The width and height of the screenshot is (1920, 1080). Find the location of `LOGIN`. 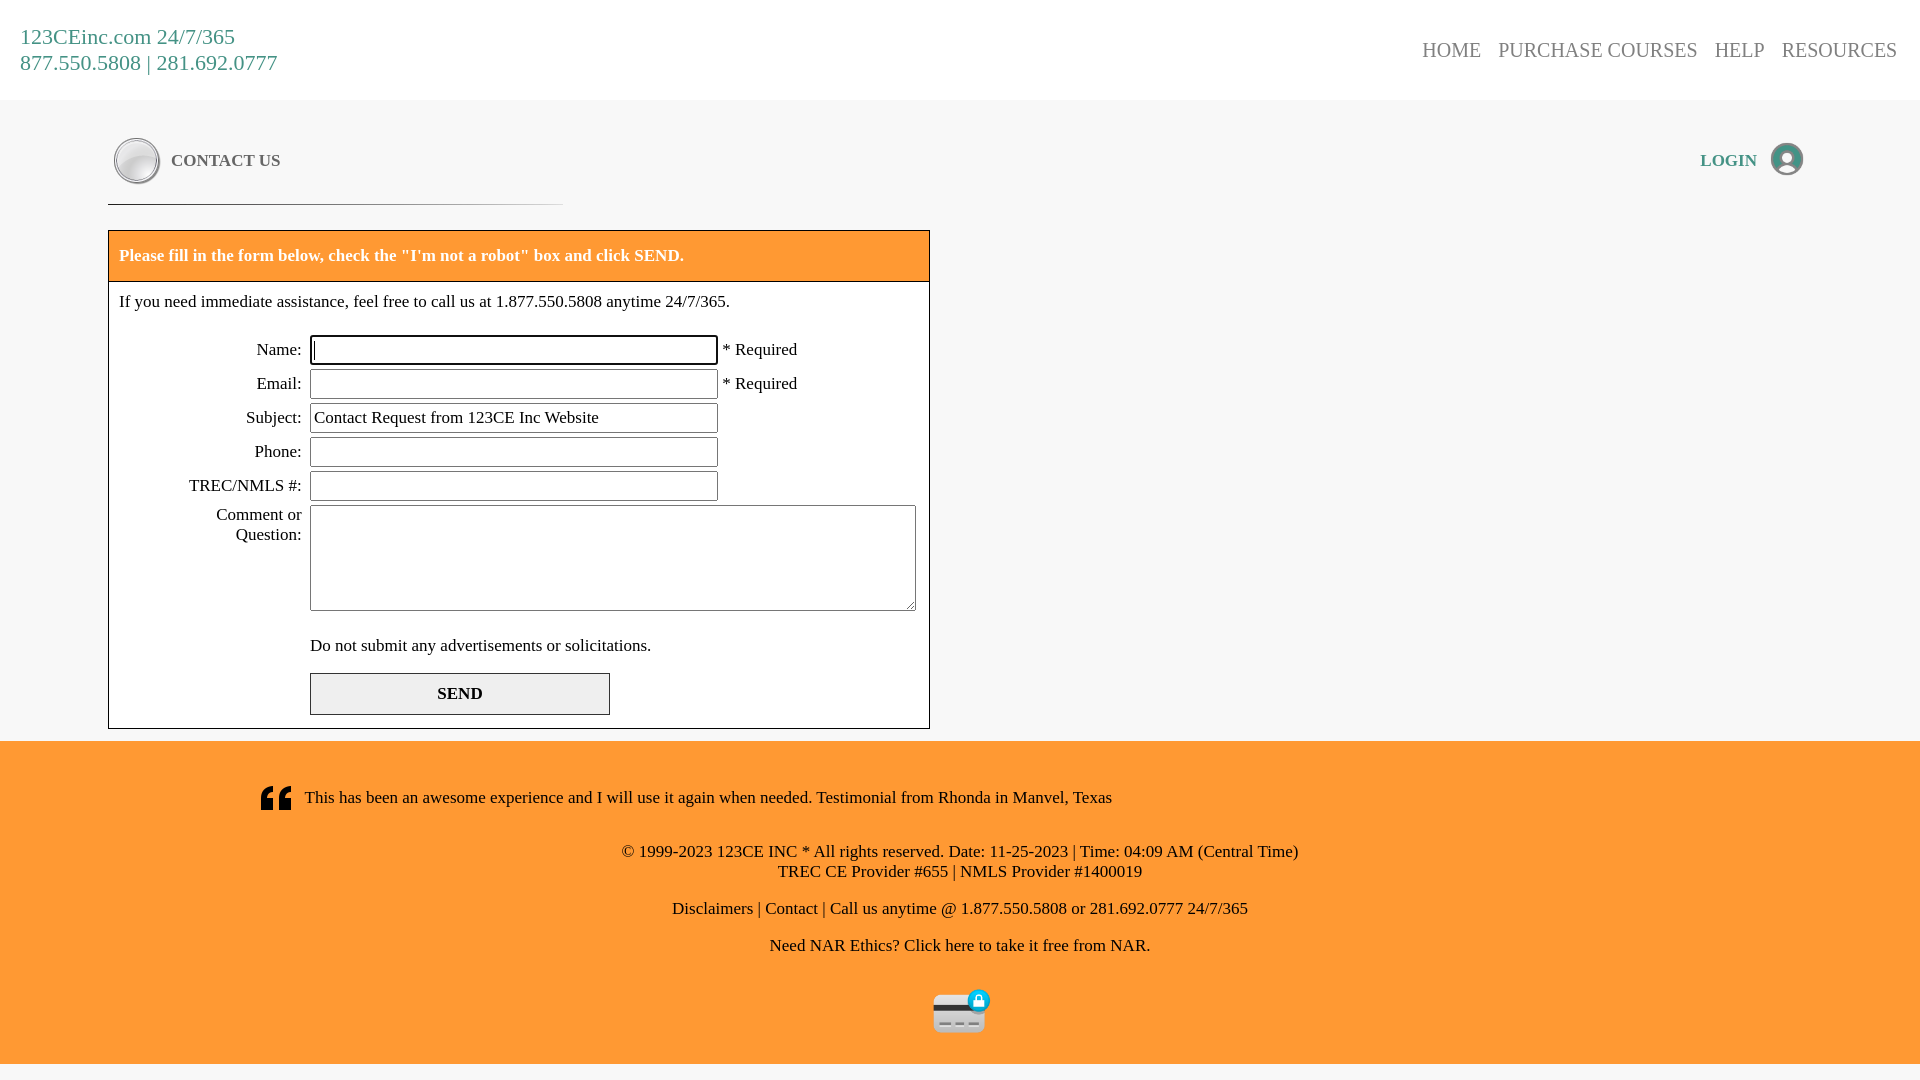

LOGIN is located at coordinates (1728, 160).